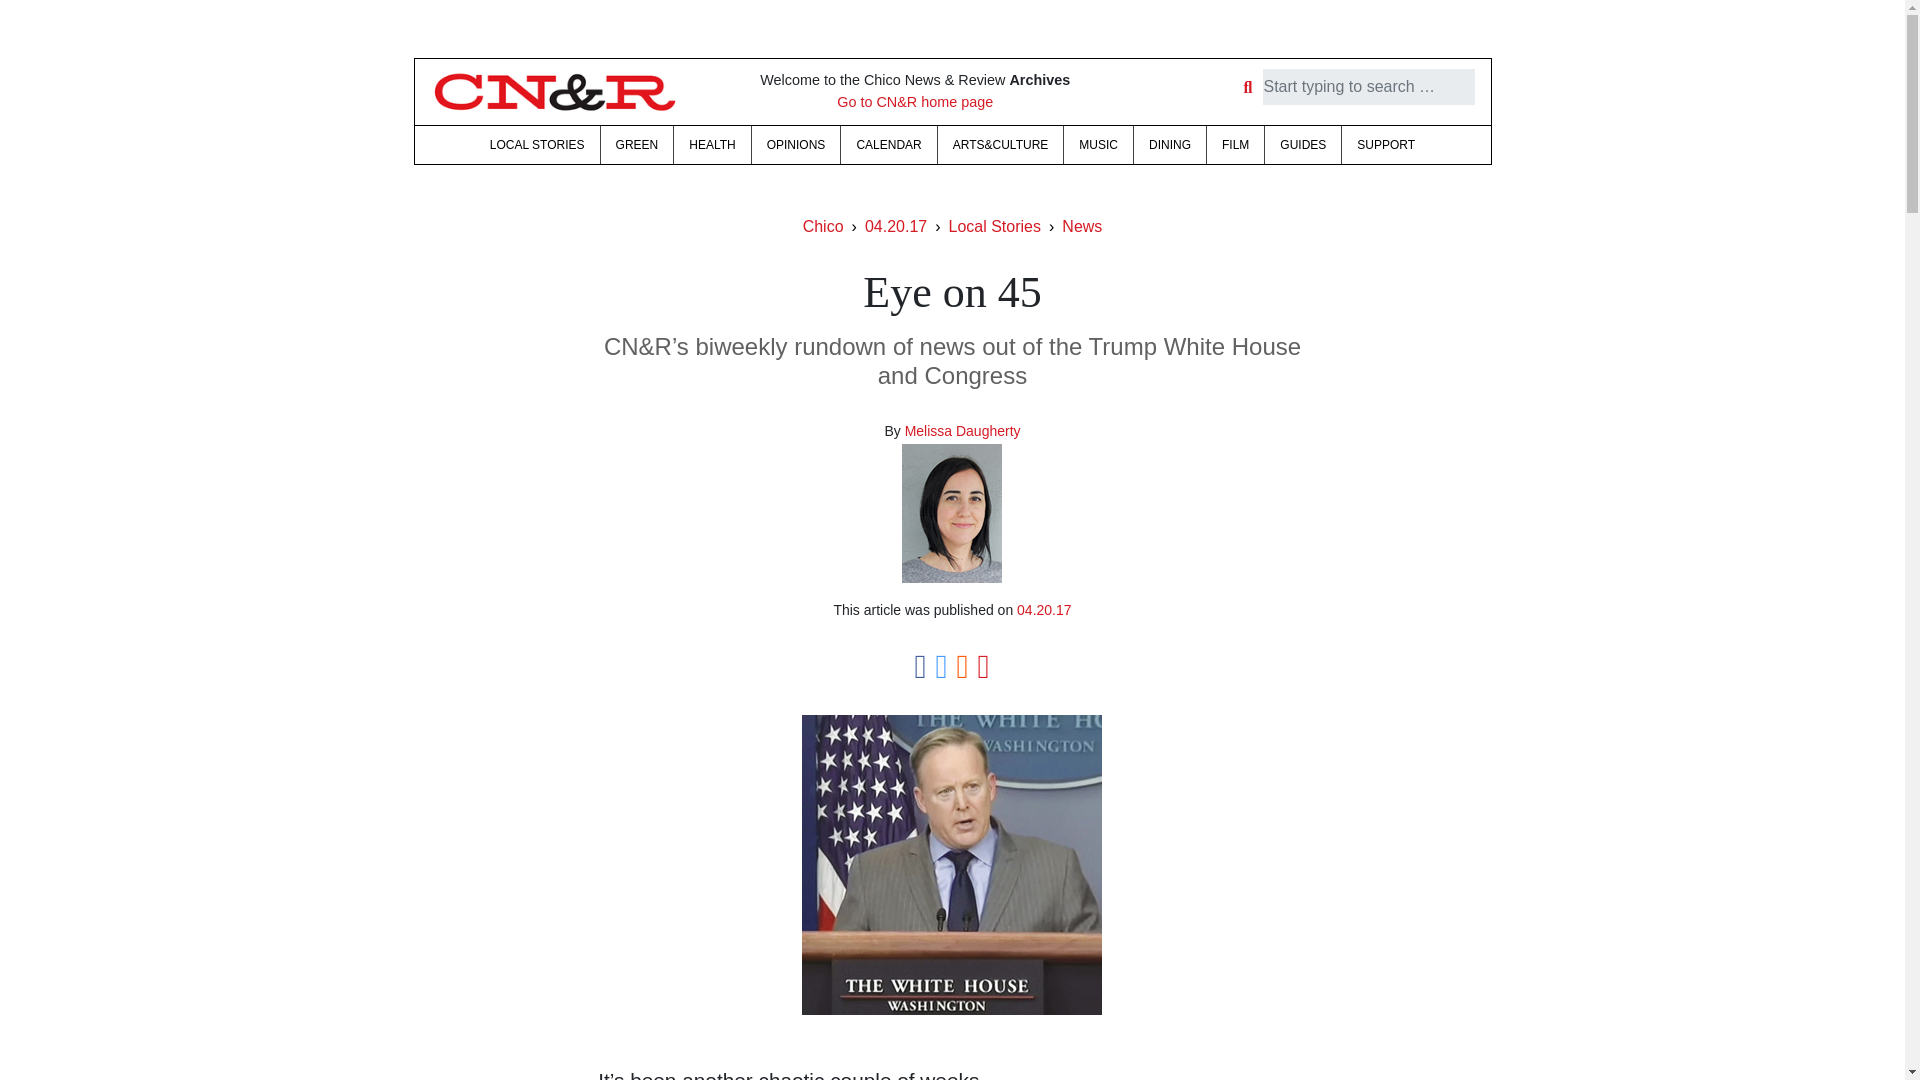 Image resolution: width=1920 pixels, height=1080 pixels. I want to click on GUIDES, so click(1302, 145).